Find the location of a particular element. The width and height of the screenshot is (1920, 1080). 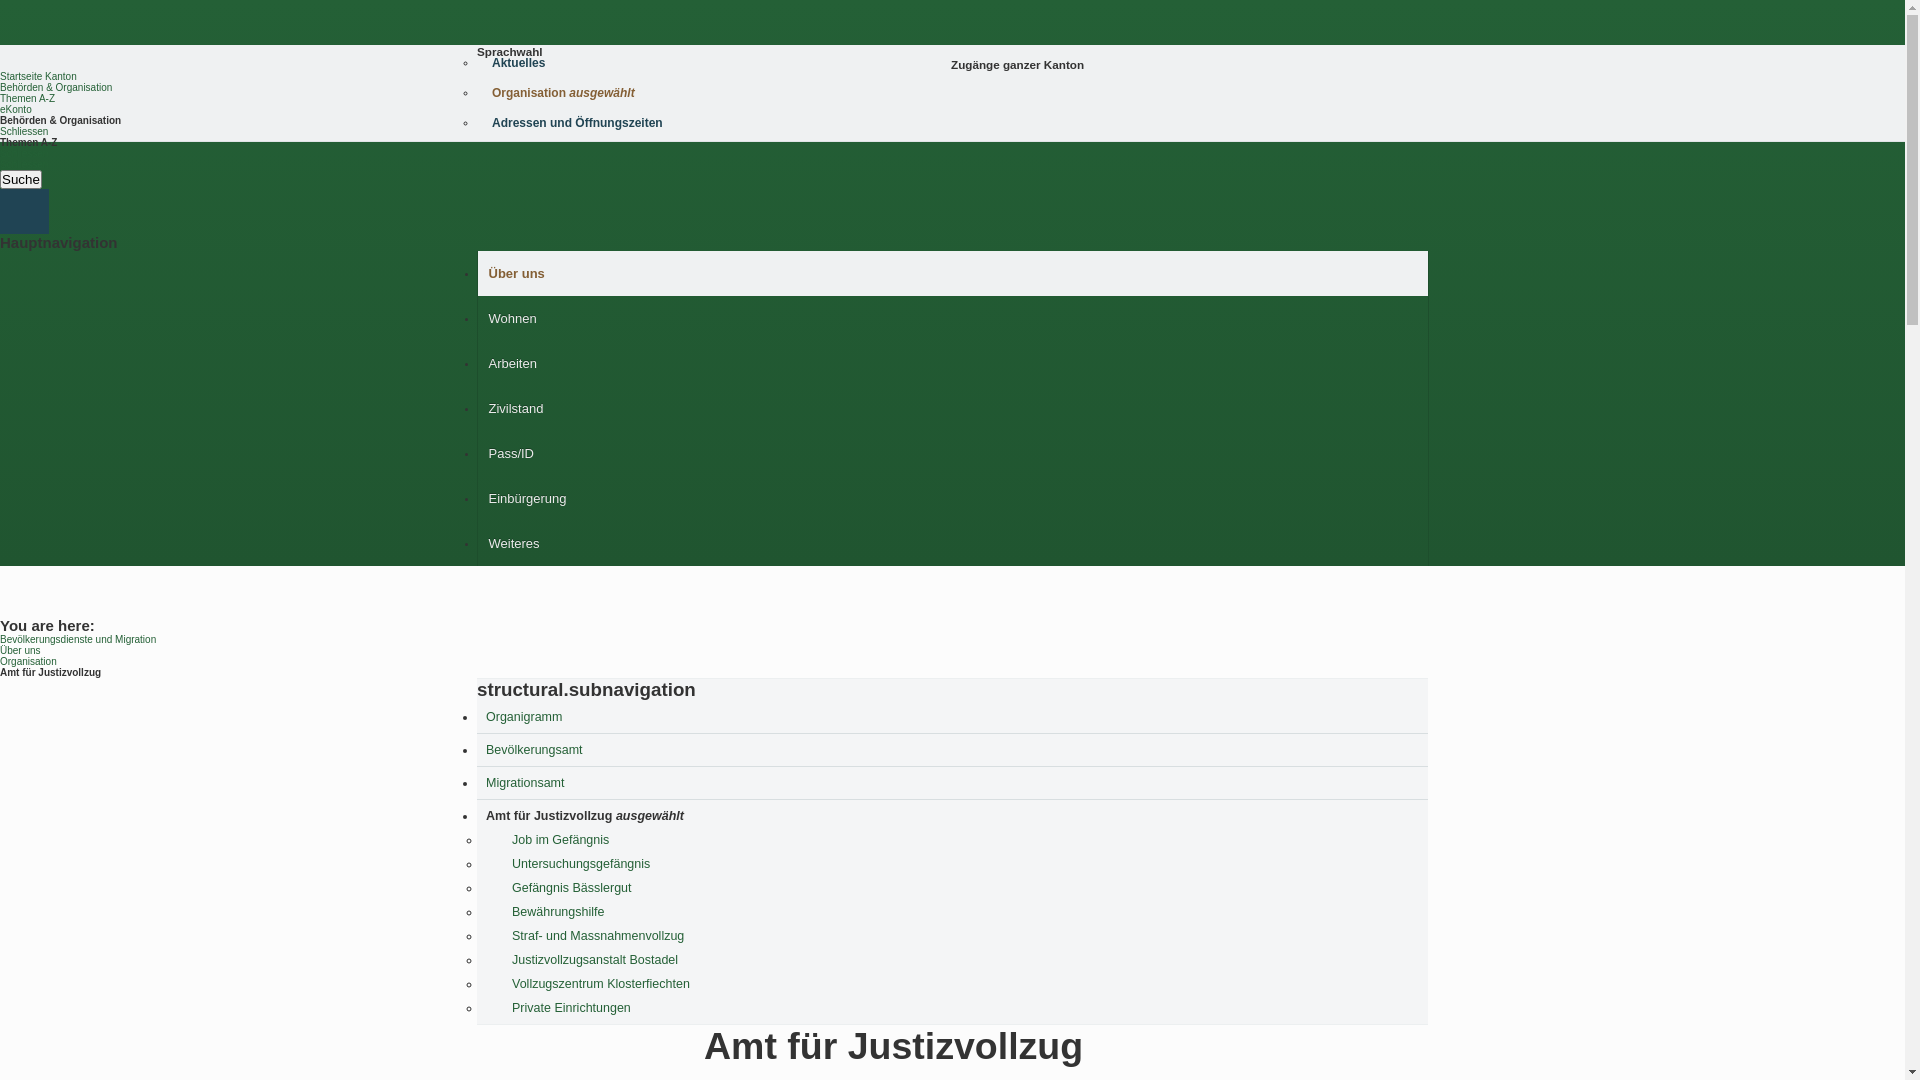

Vollzugszentrum Klosterfiechten is located at coordinates (965, 984).